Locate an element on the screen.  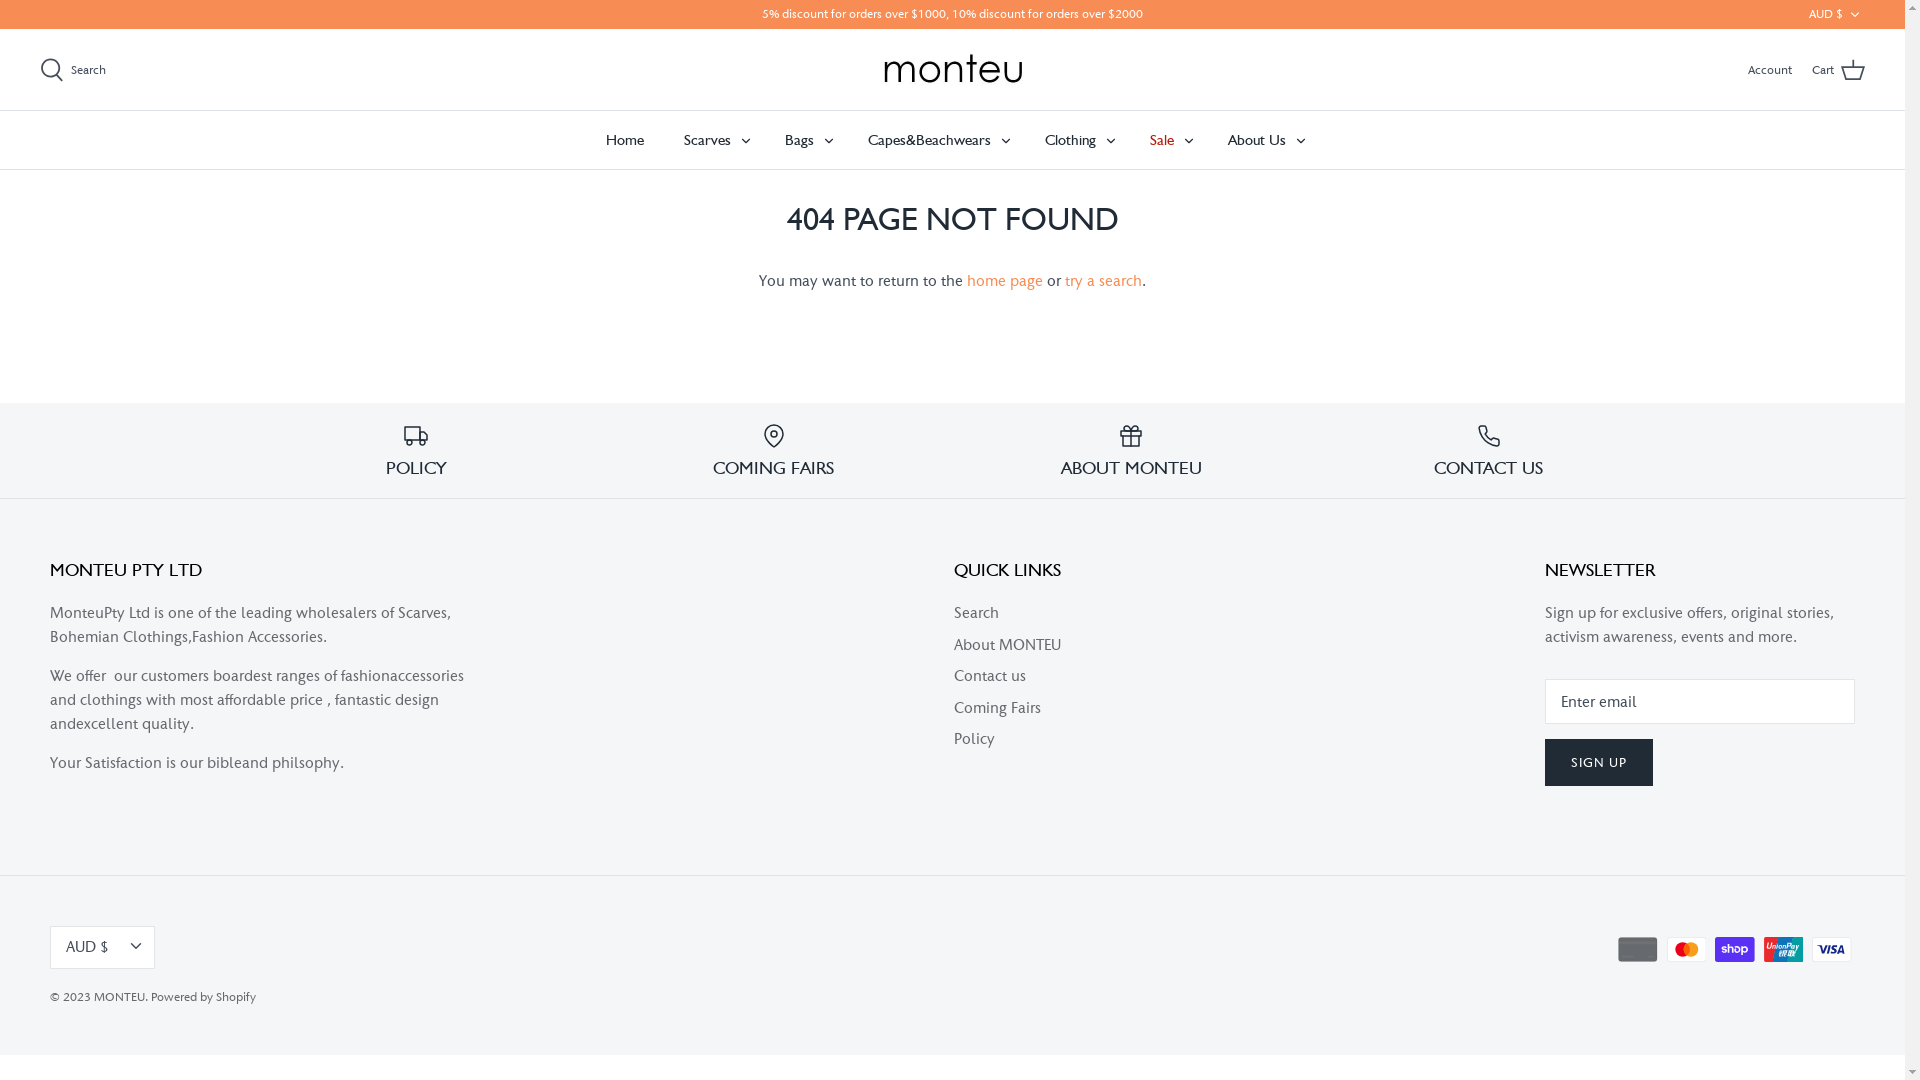
Toggle menu is located at coordinates (1189, 140).